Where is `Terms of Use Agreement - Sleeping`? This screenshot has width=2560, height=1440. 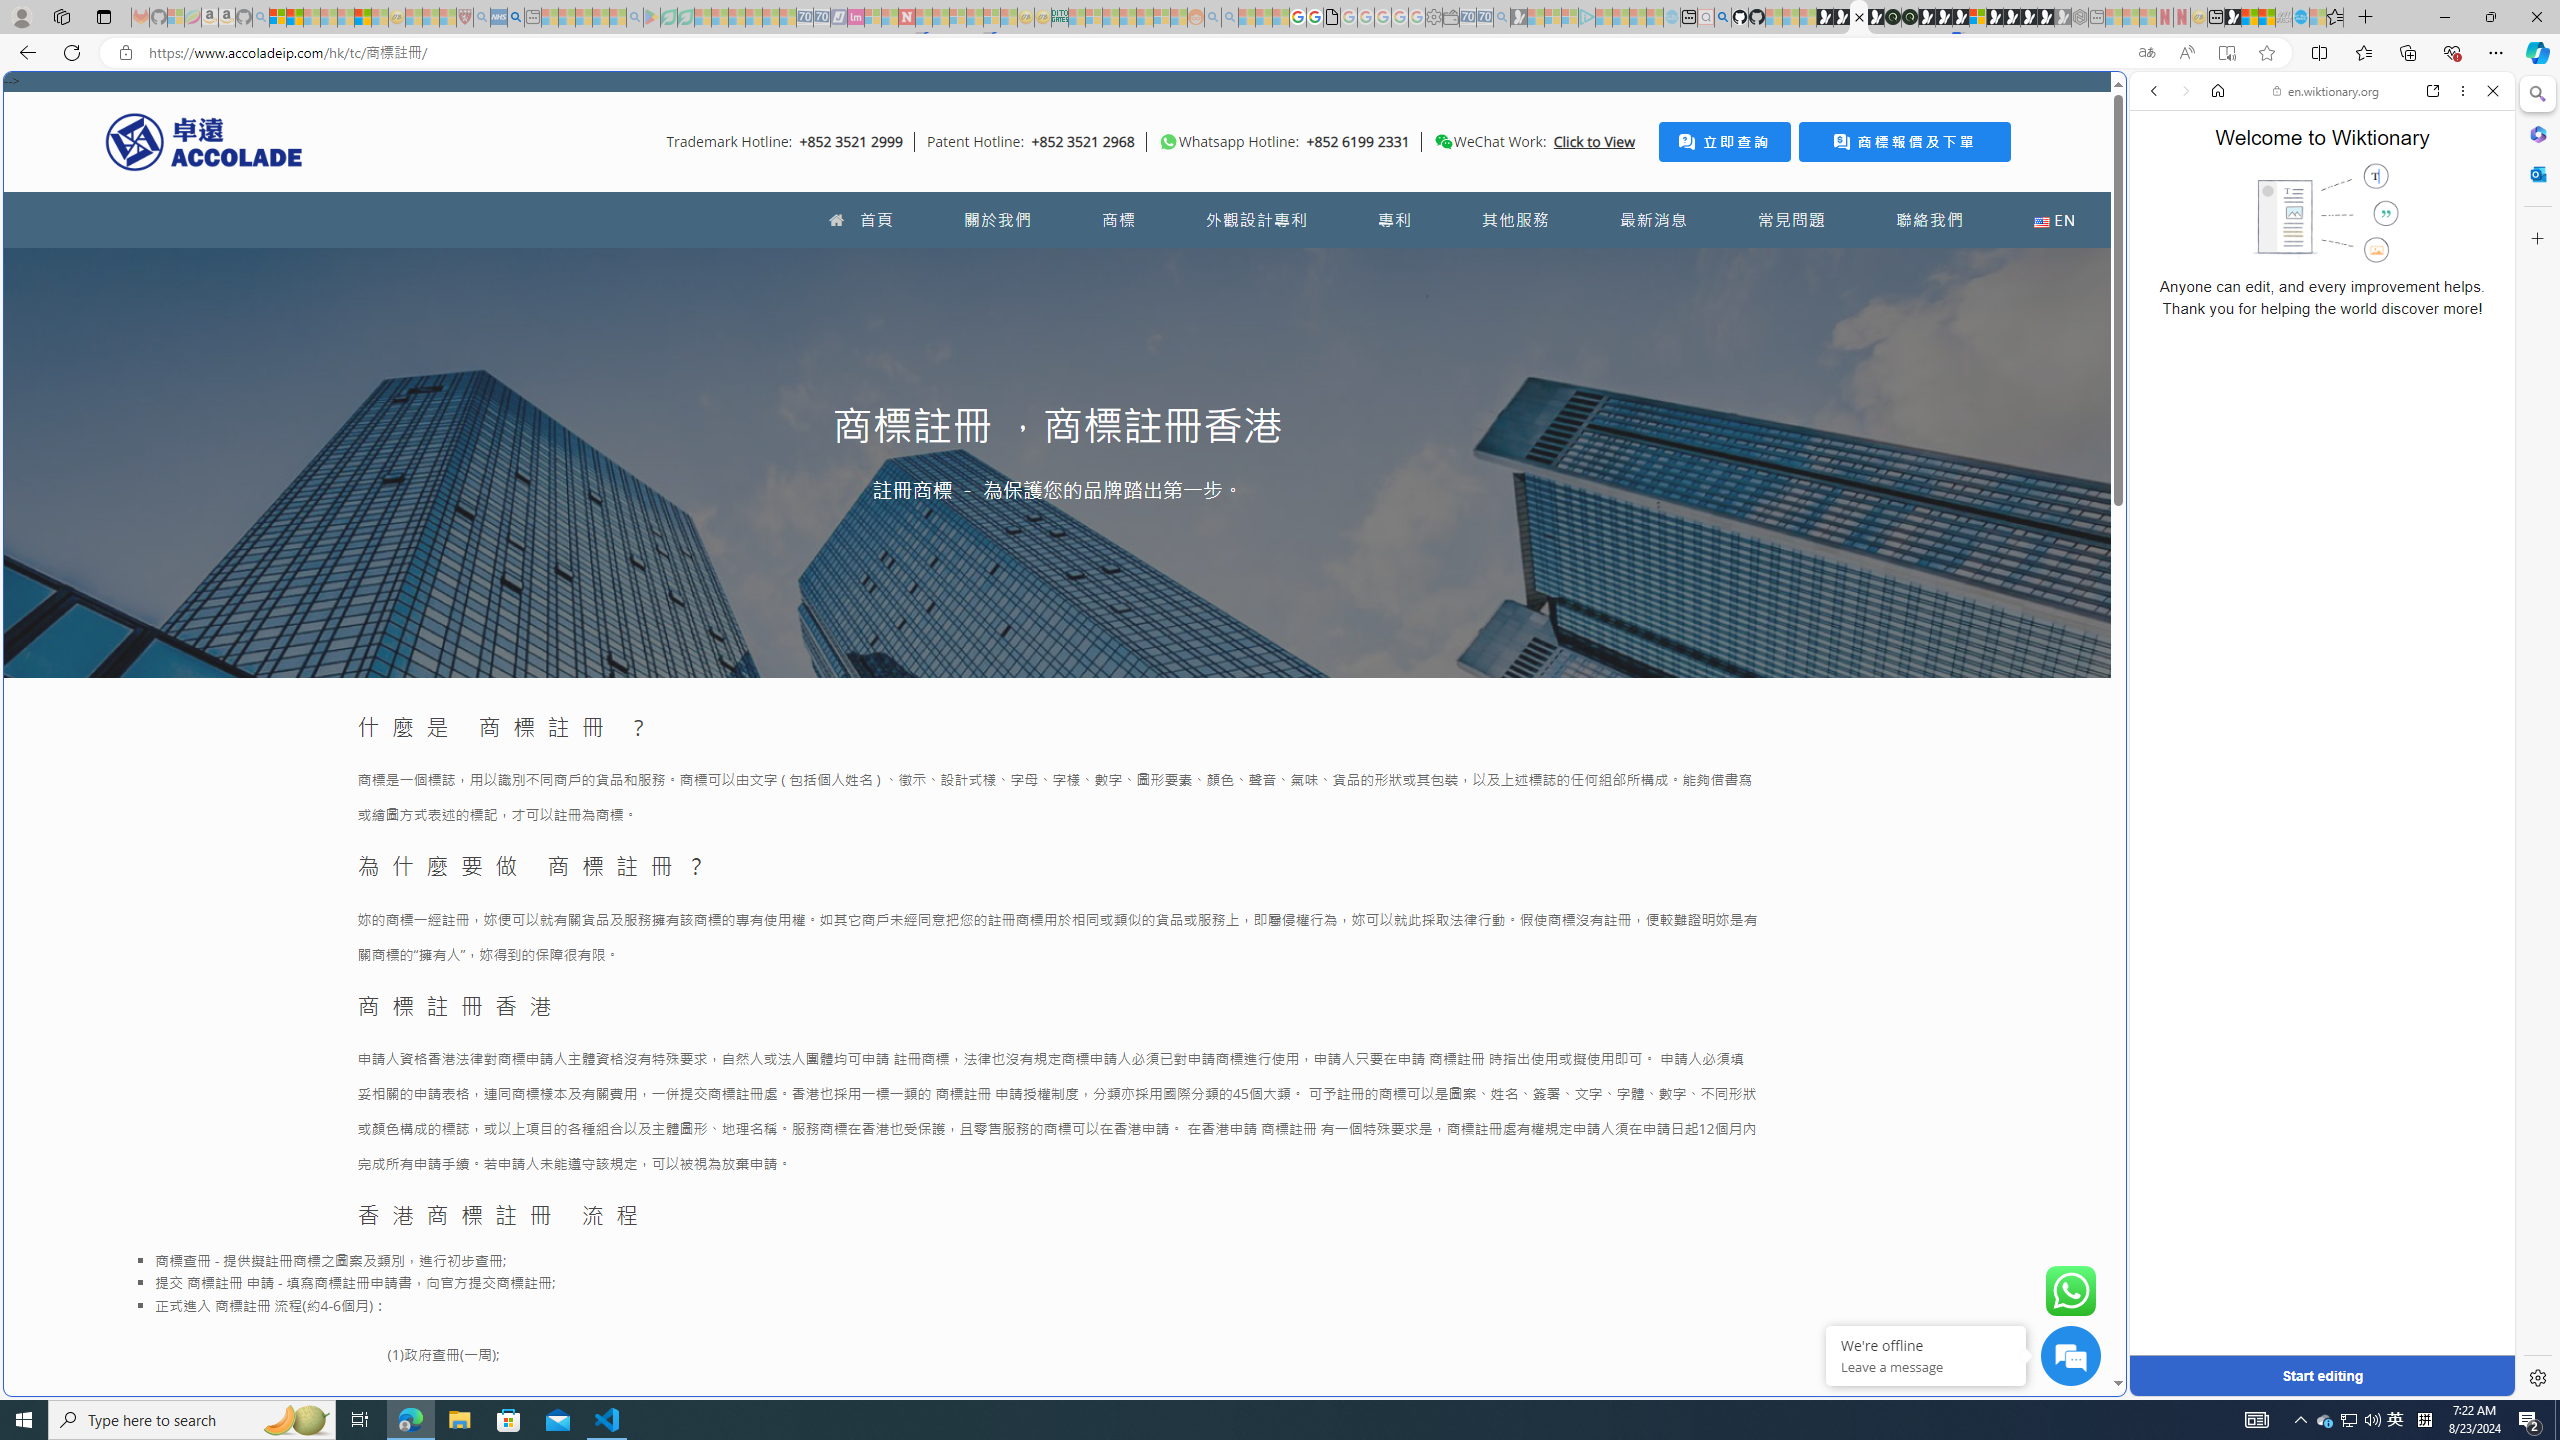 Terms of Use Agreement - Sleeping is located at coordinates (669, 17).